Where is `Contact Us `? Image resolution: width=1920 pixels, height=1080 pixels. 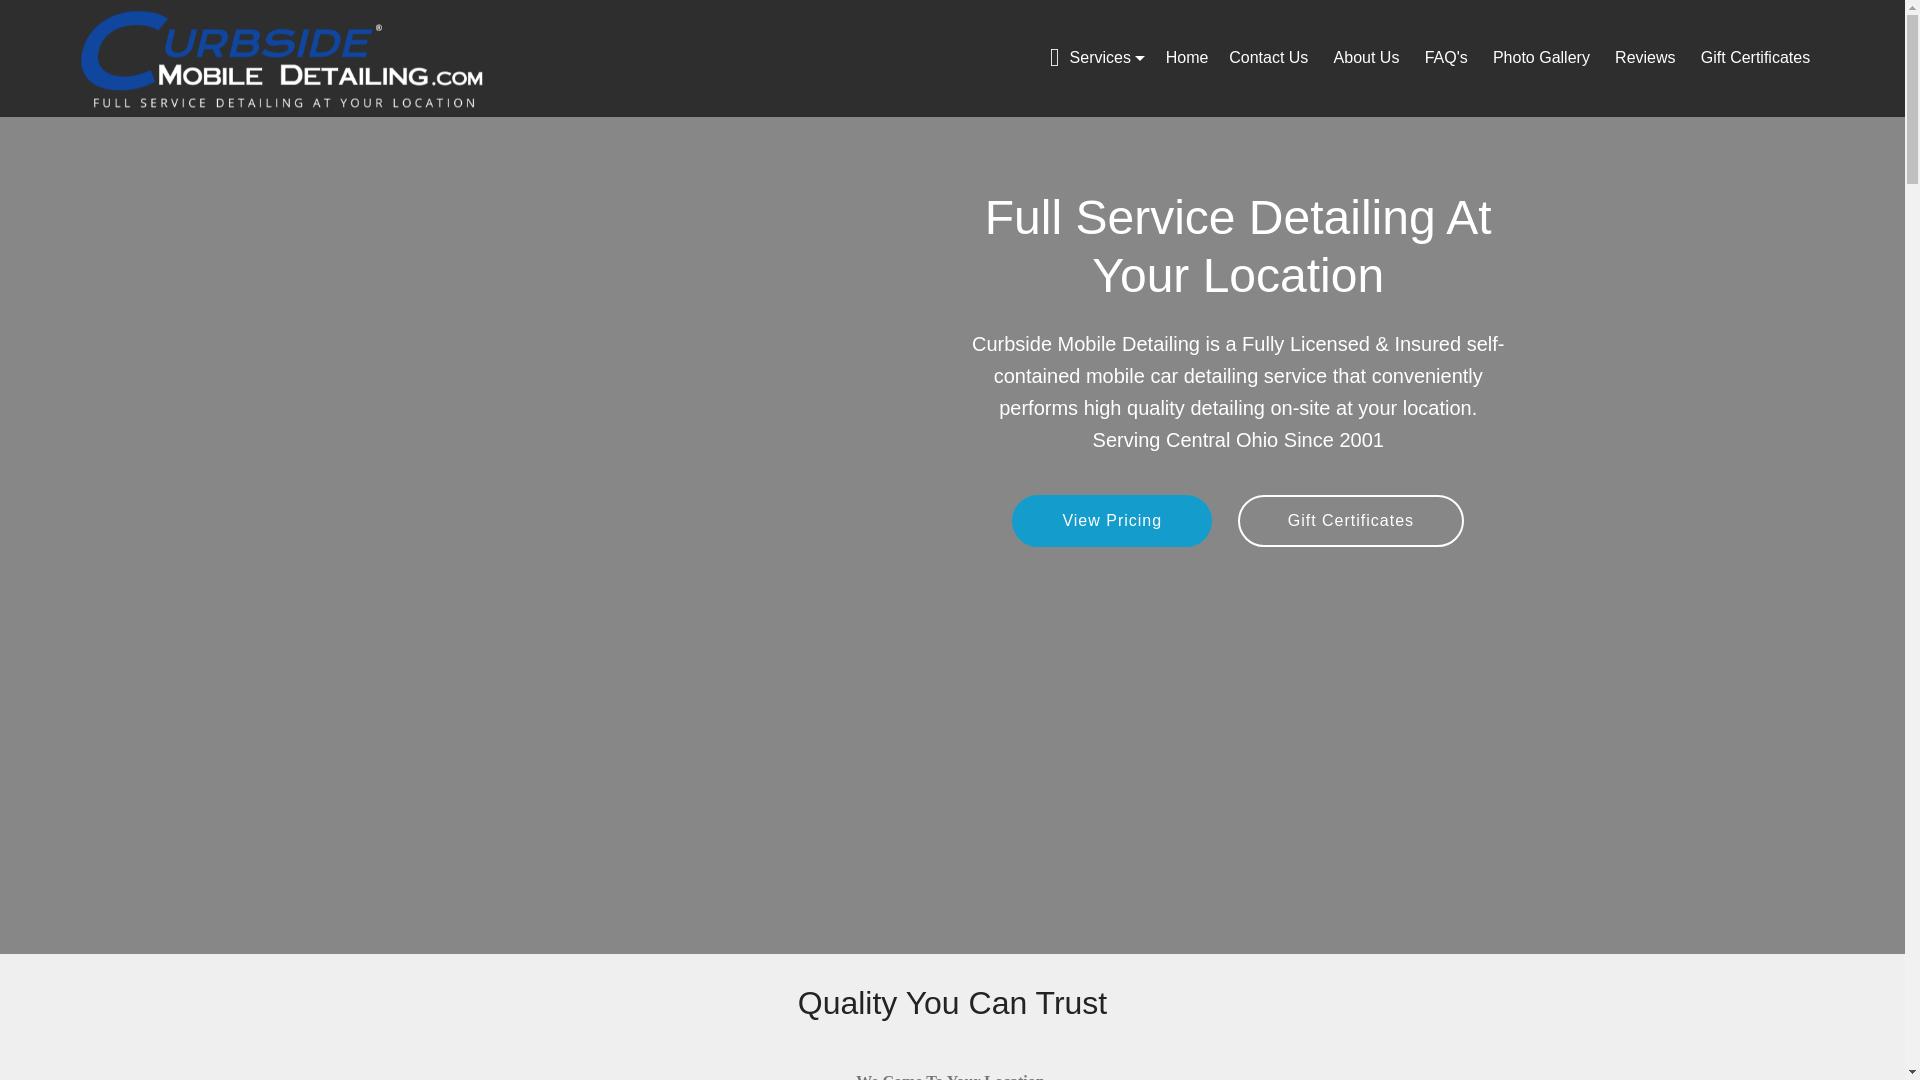 Contact Us  is located at coordinates (1270, 57).